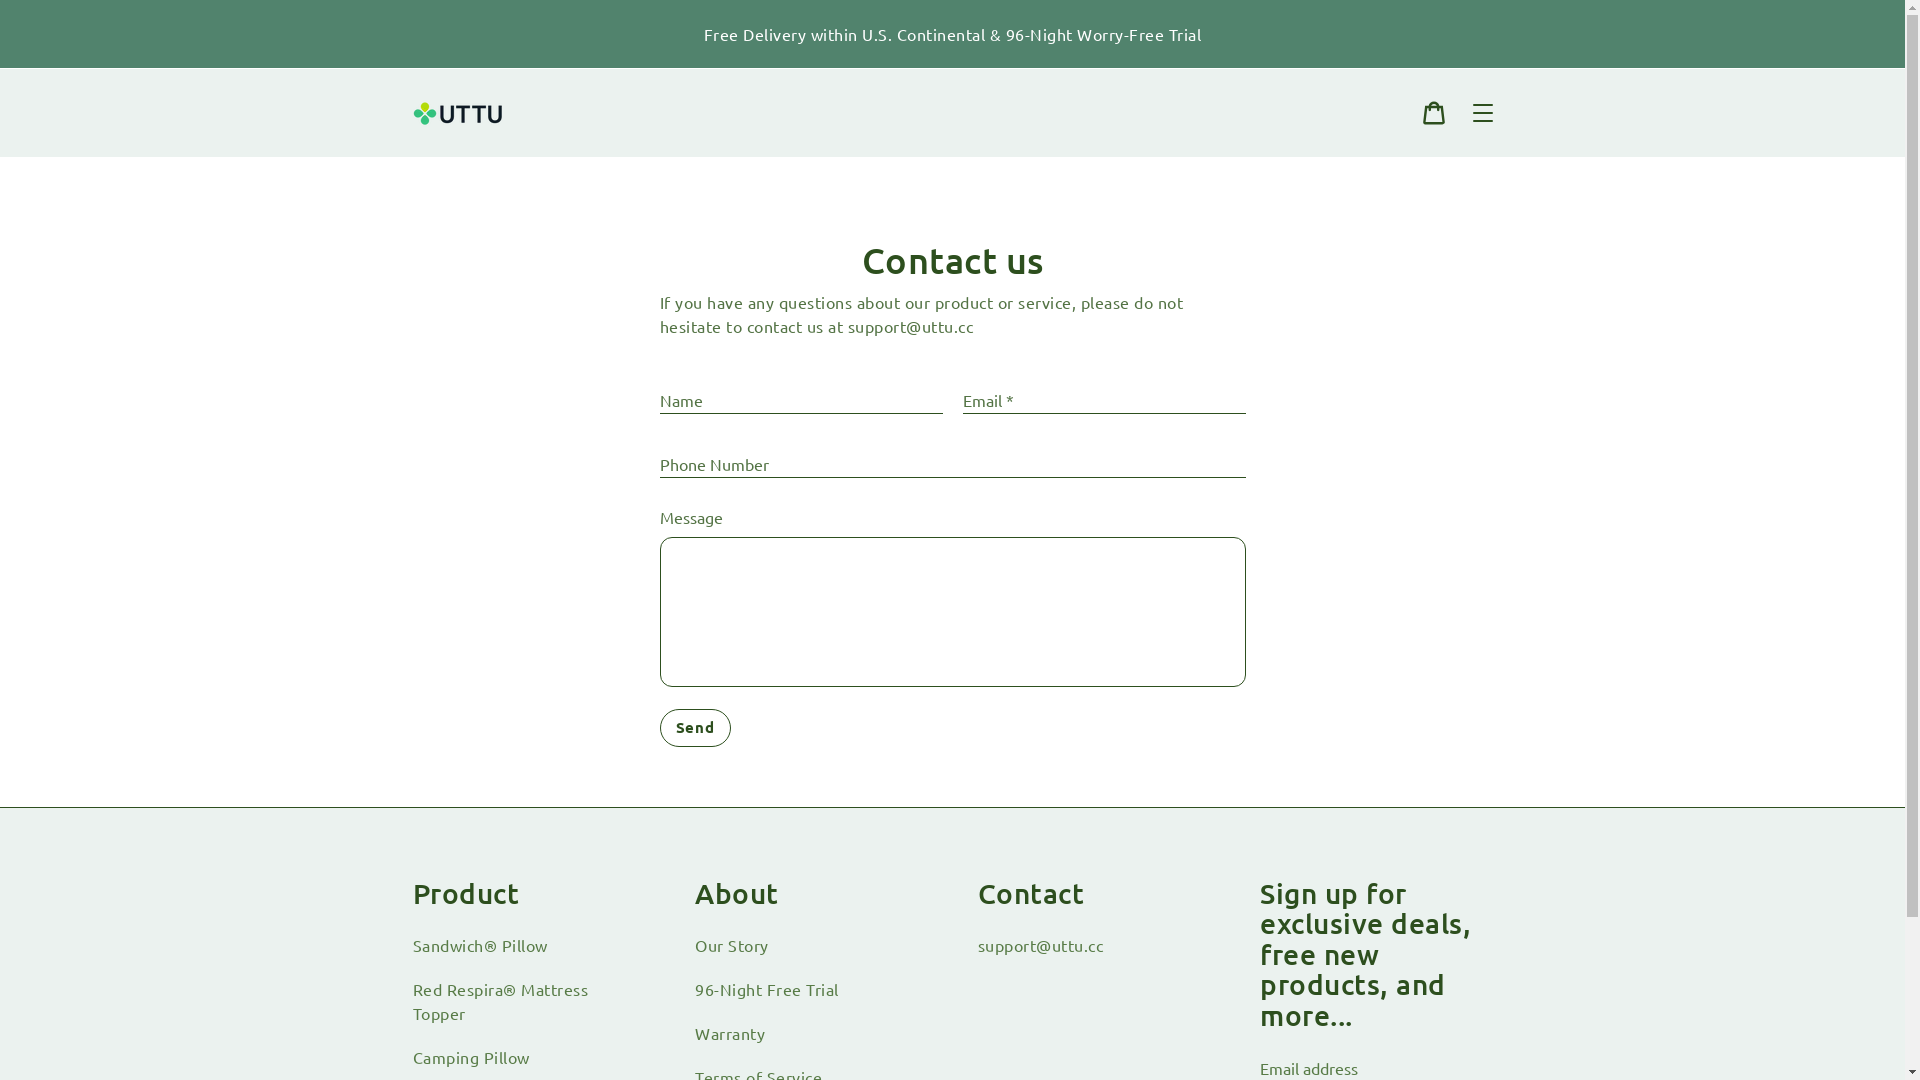  I want to click on Cart, so click(1434, 113).